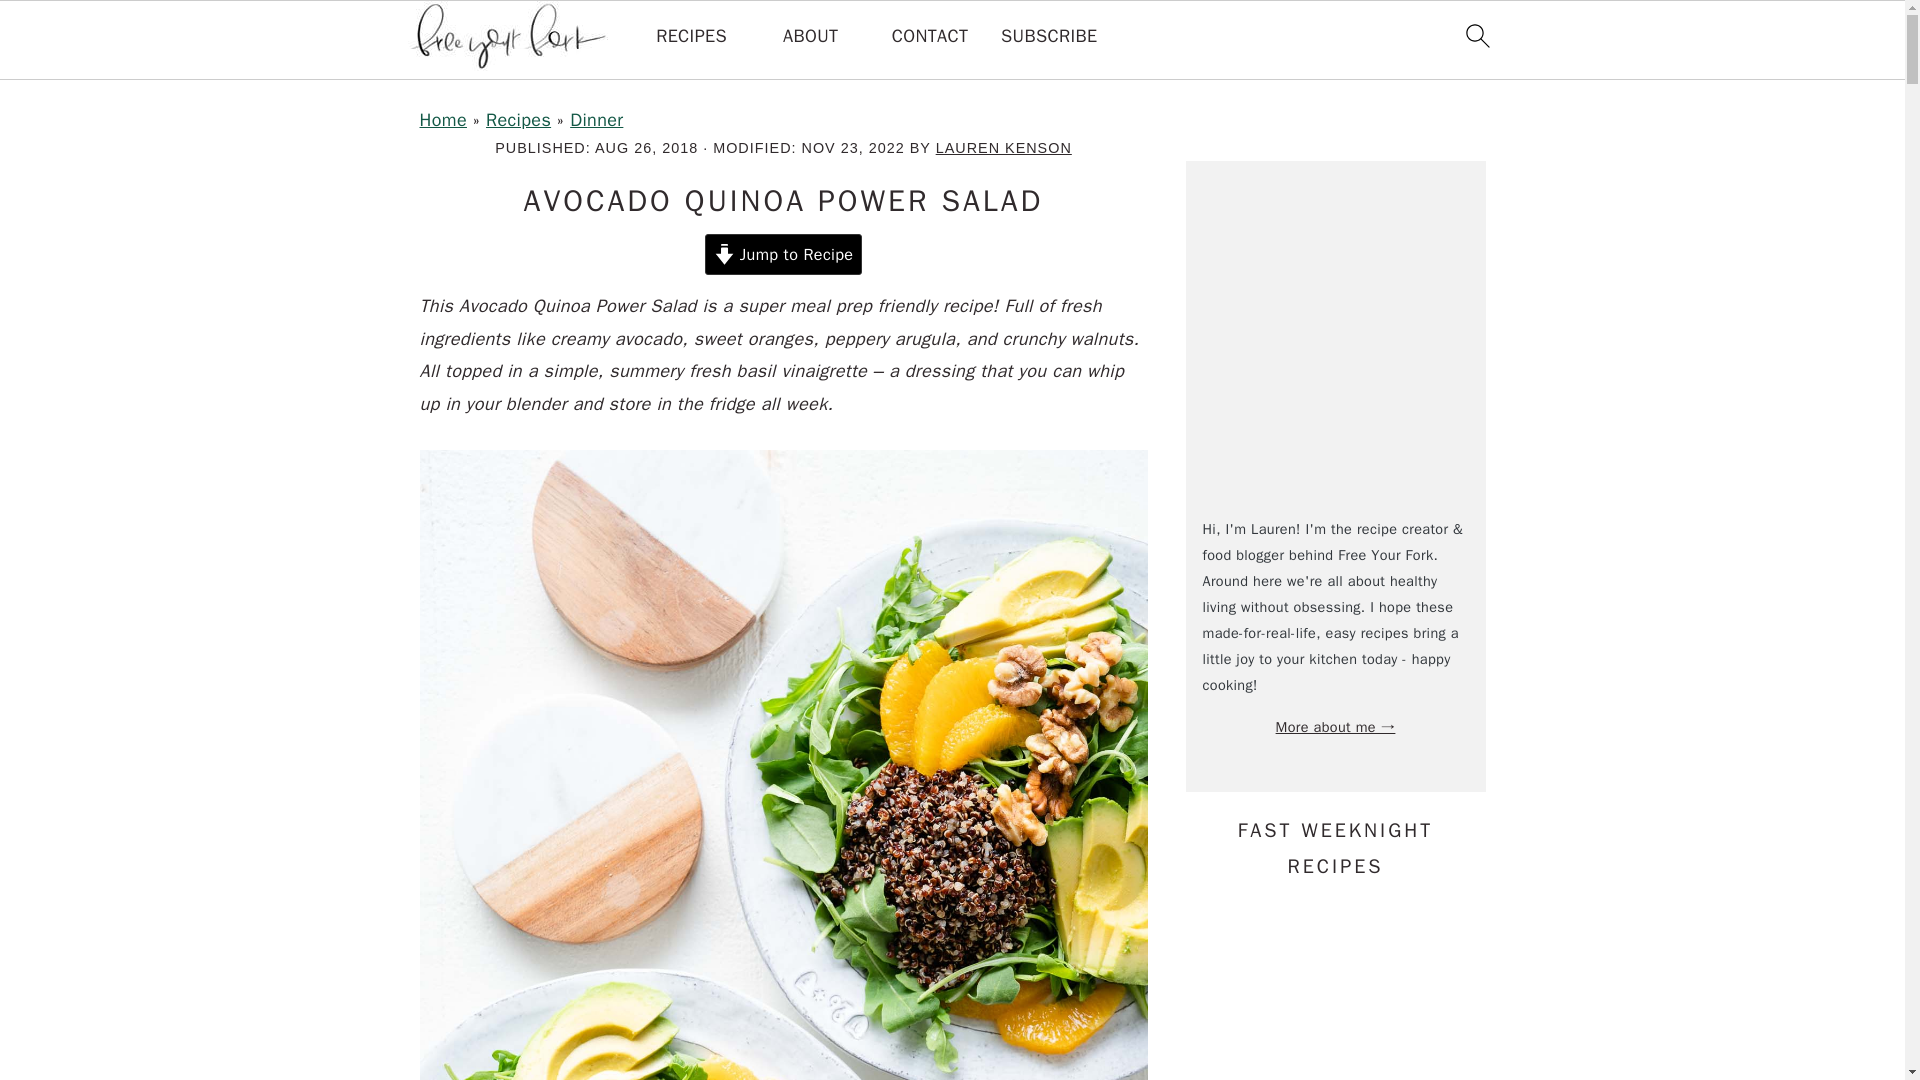 Image resolution: width=1920 pixels, height=1080 pixels. Describe the element at coordinates (1048, 36) in the screenshot. I see `SUBSCRIBE` at that location.